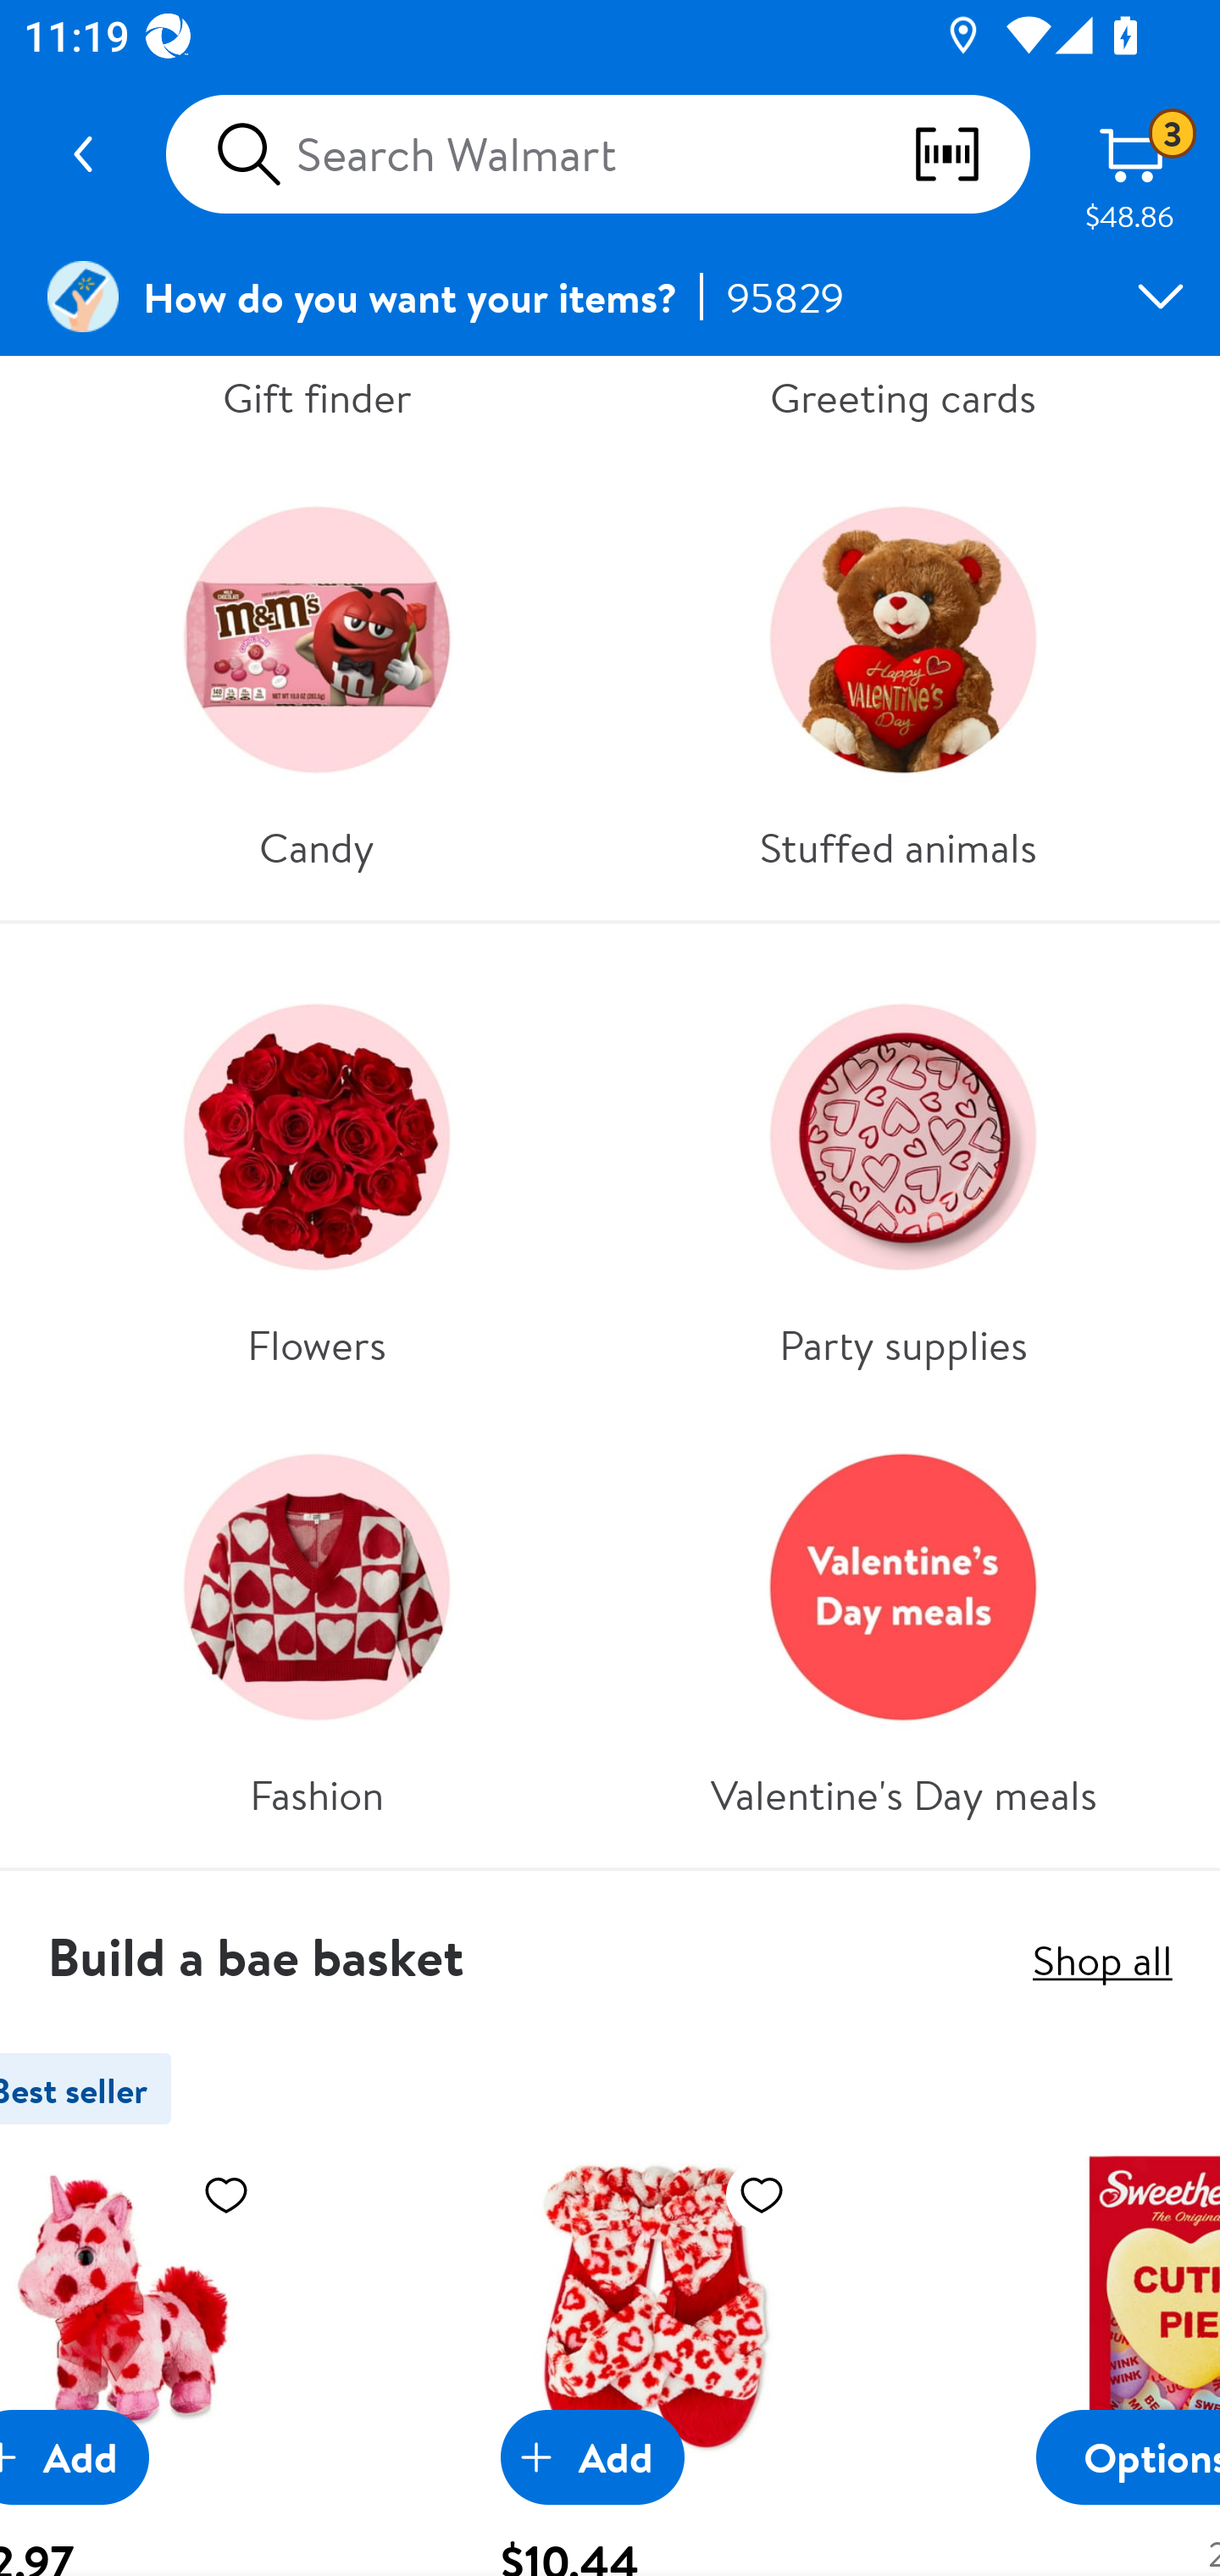 The height and width of the screenshot is (2576, 1220). Describe the element at coordinates (317, 1172) in the screenshot. I see `Flowers` at that location.